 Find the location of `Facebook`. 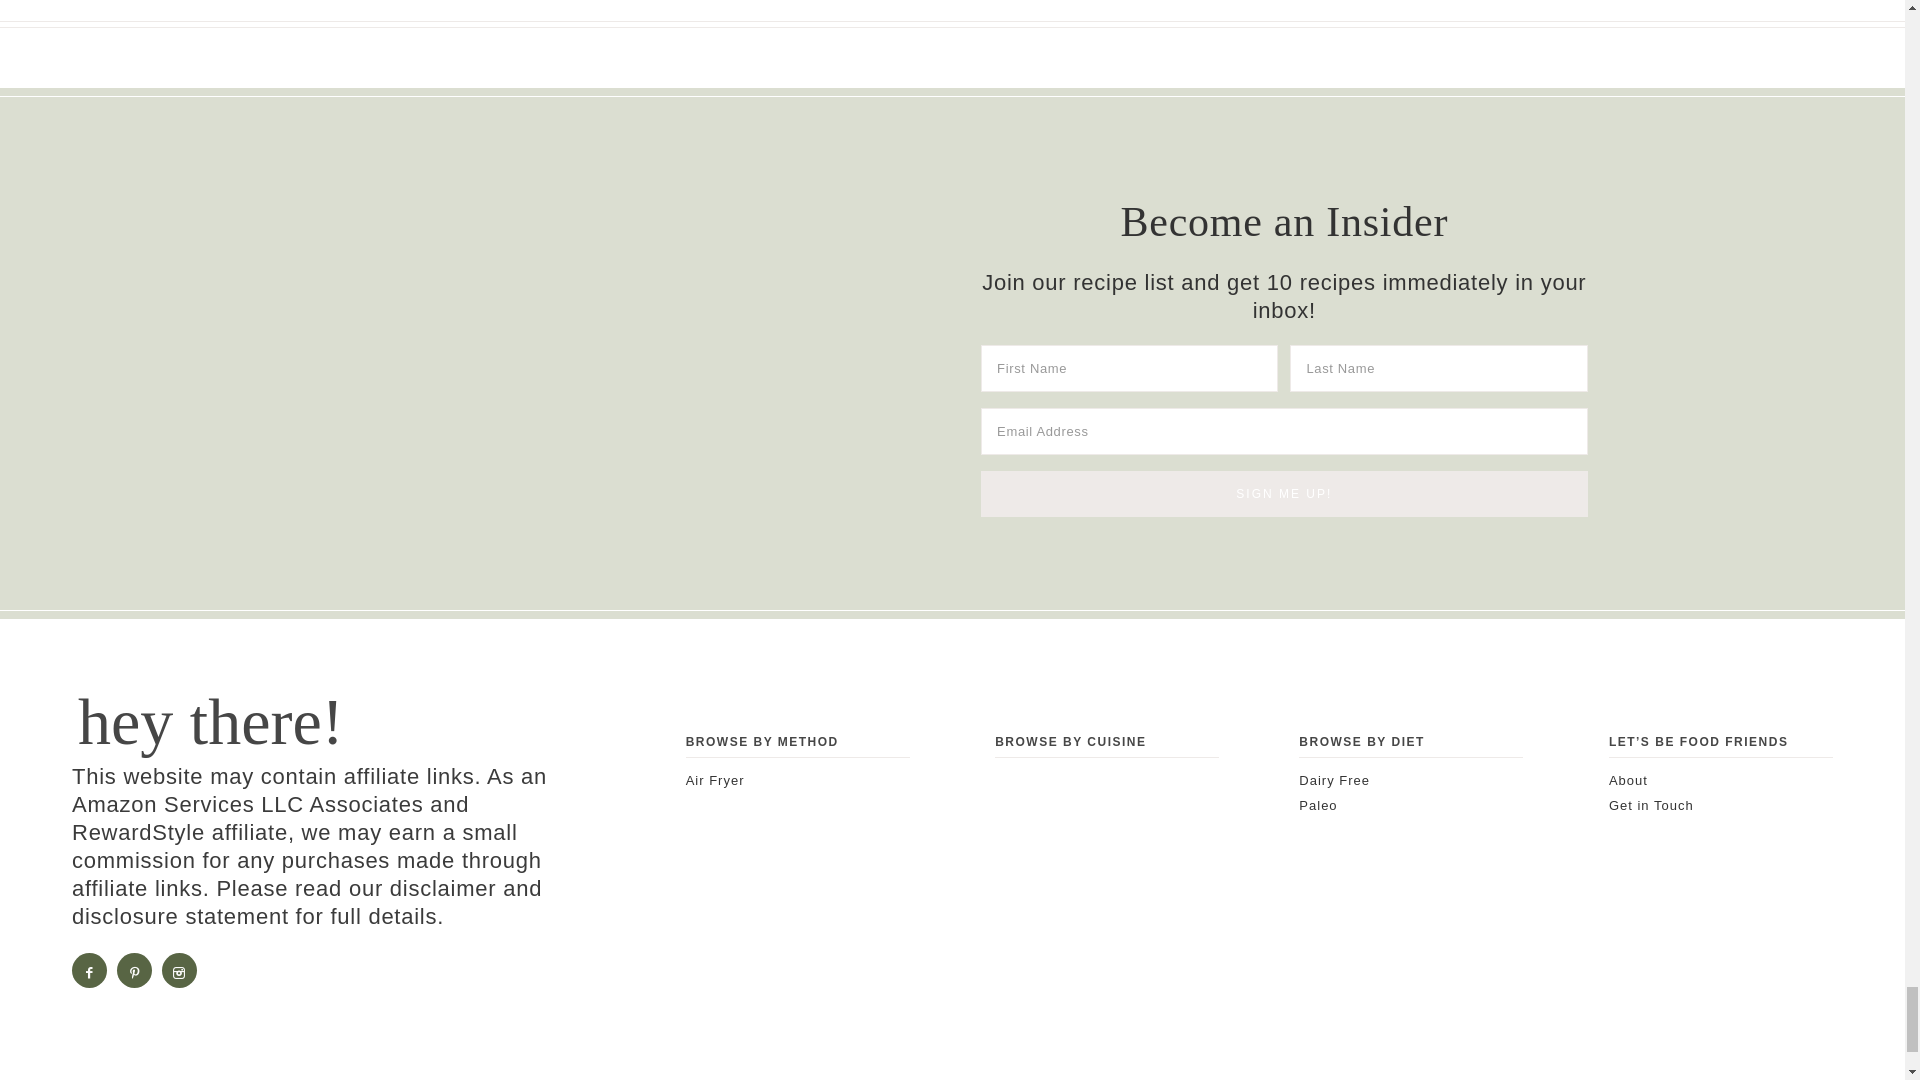

Facebook is located at coordinates (90, 968).